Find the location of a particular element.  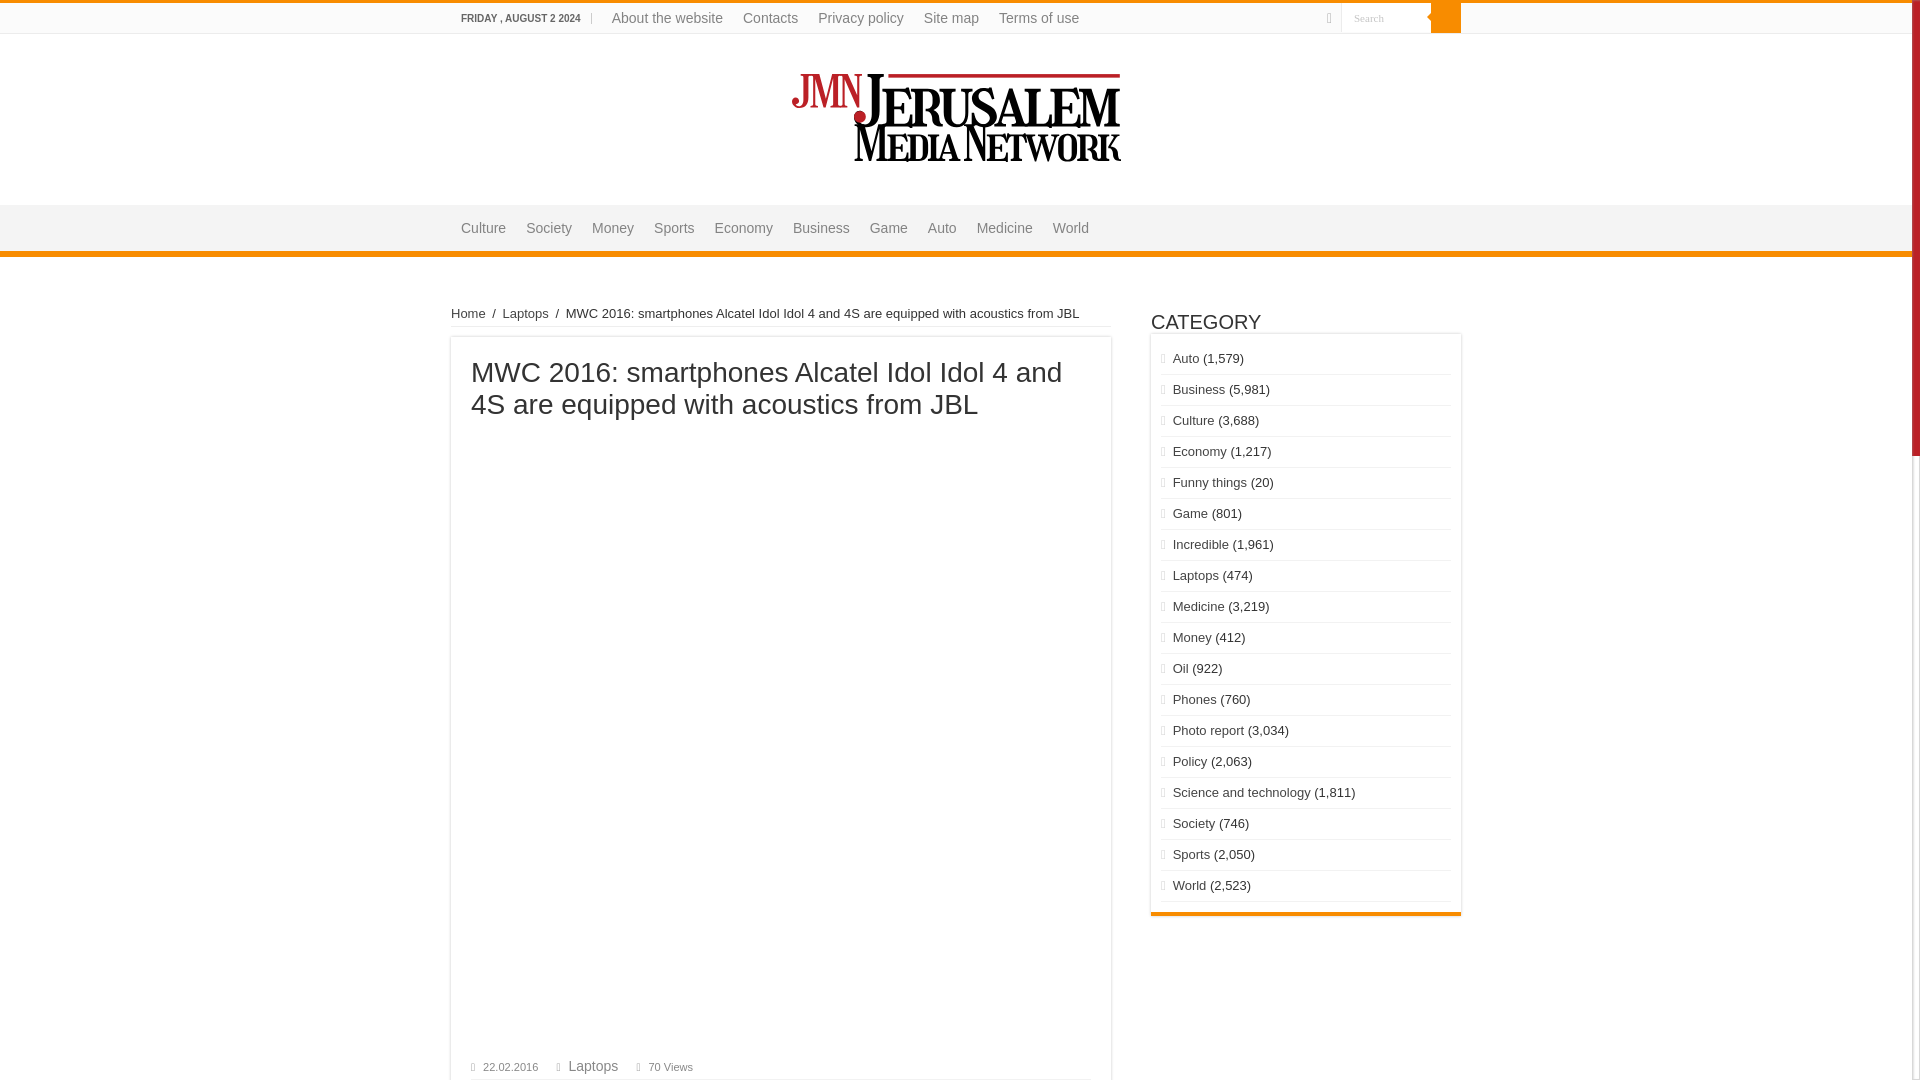

Medicine is located at coordinates (1004, 226).